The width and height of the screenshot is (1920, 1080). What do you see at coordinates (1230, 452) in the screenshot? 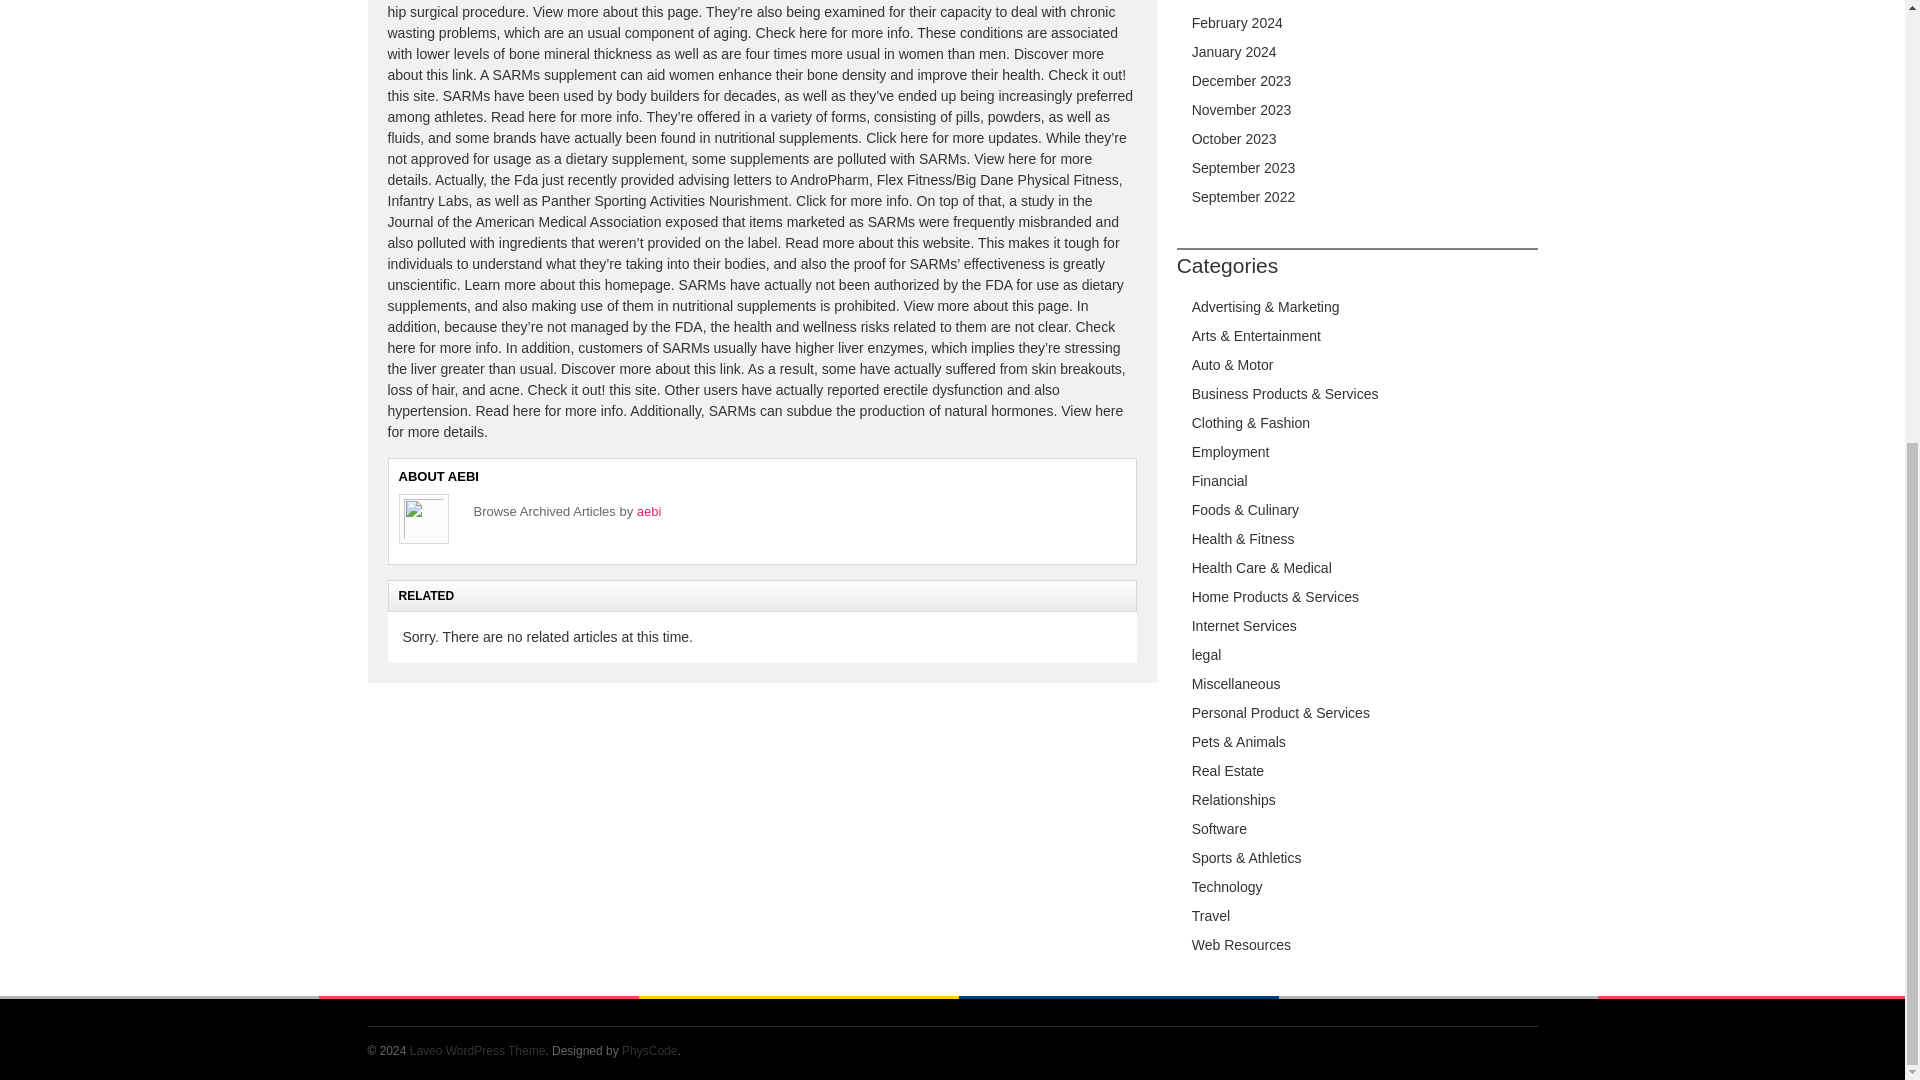
I see `Employment` at bounding box center [1230, 452].